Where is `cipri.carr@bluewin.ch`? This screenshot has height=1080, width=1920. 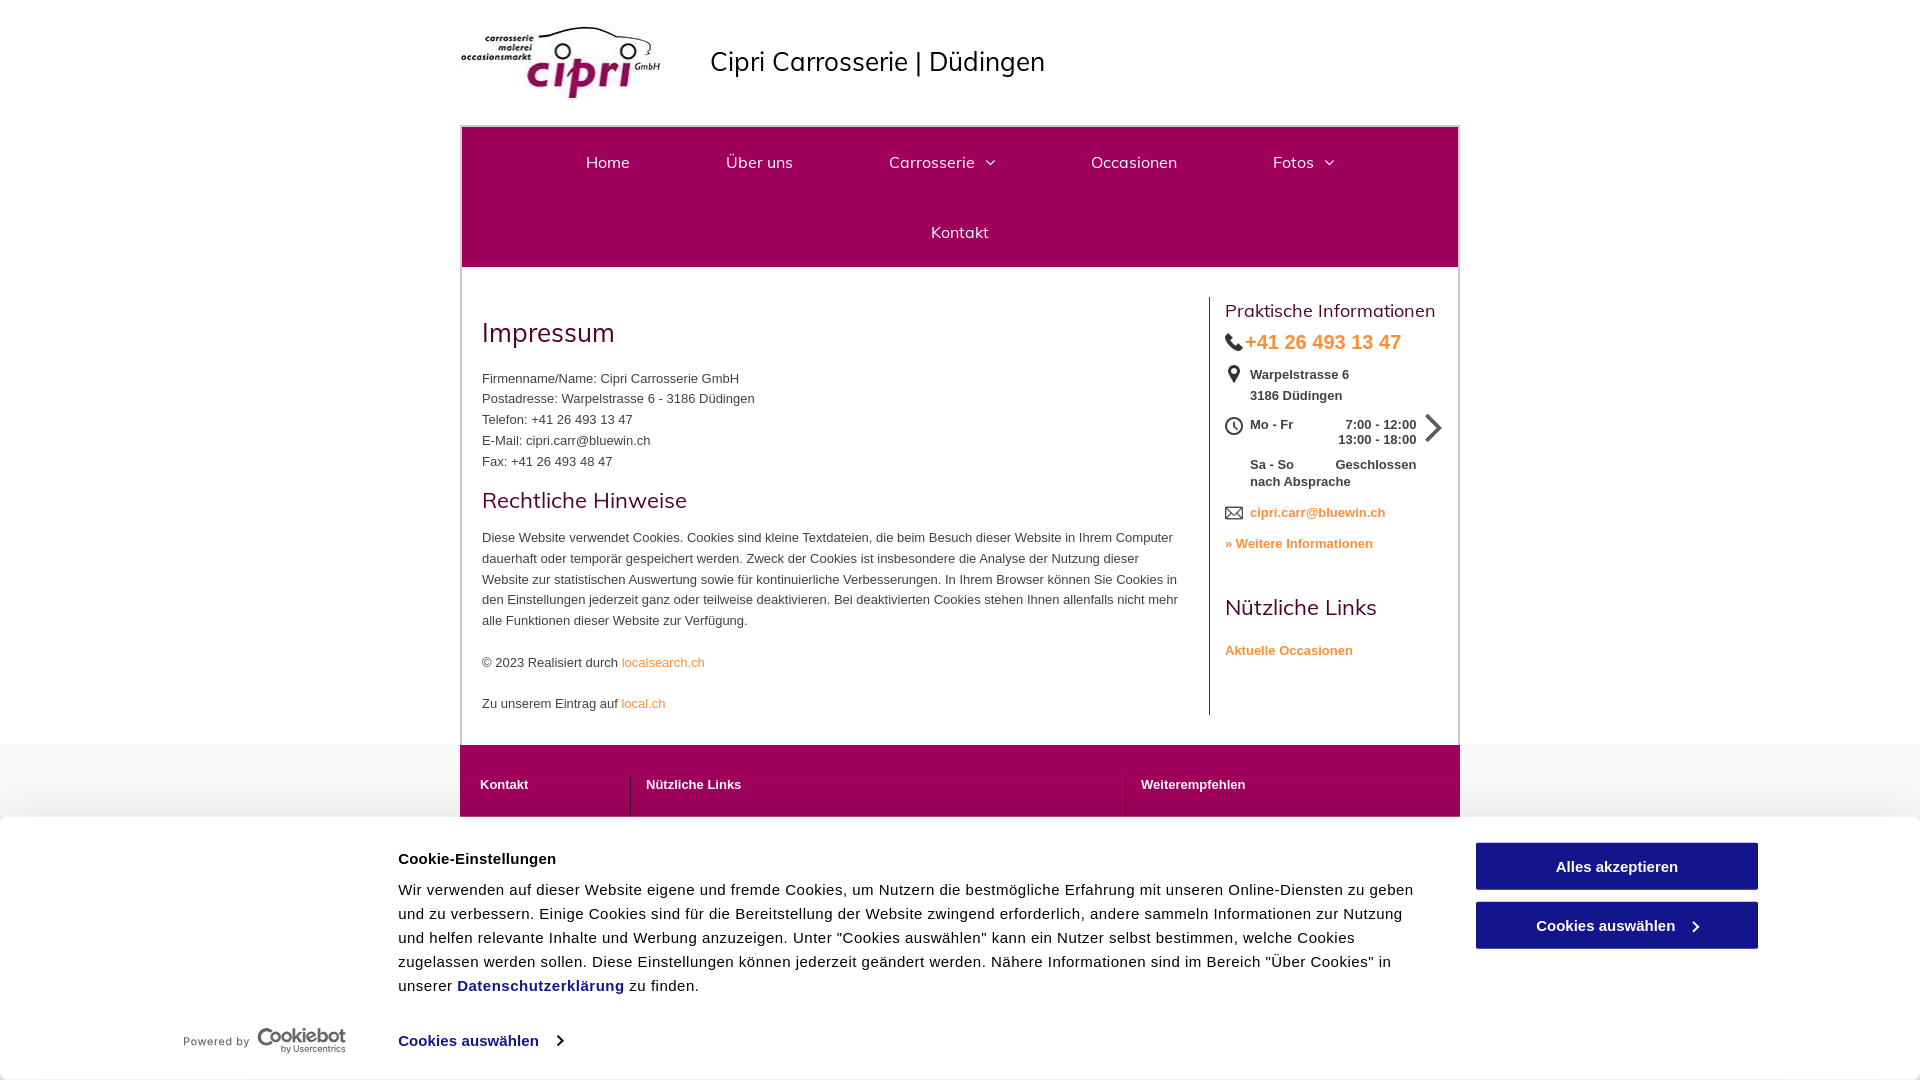 cipri.carr@bluewin.ch is located at coordinates (588, 440).